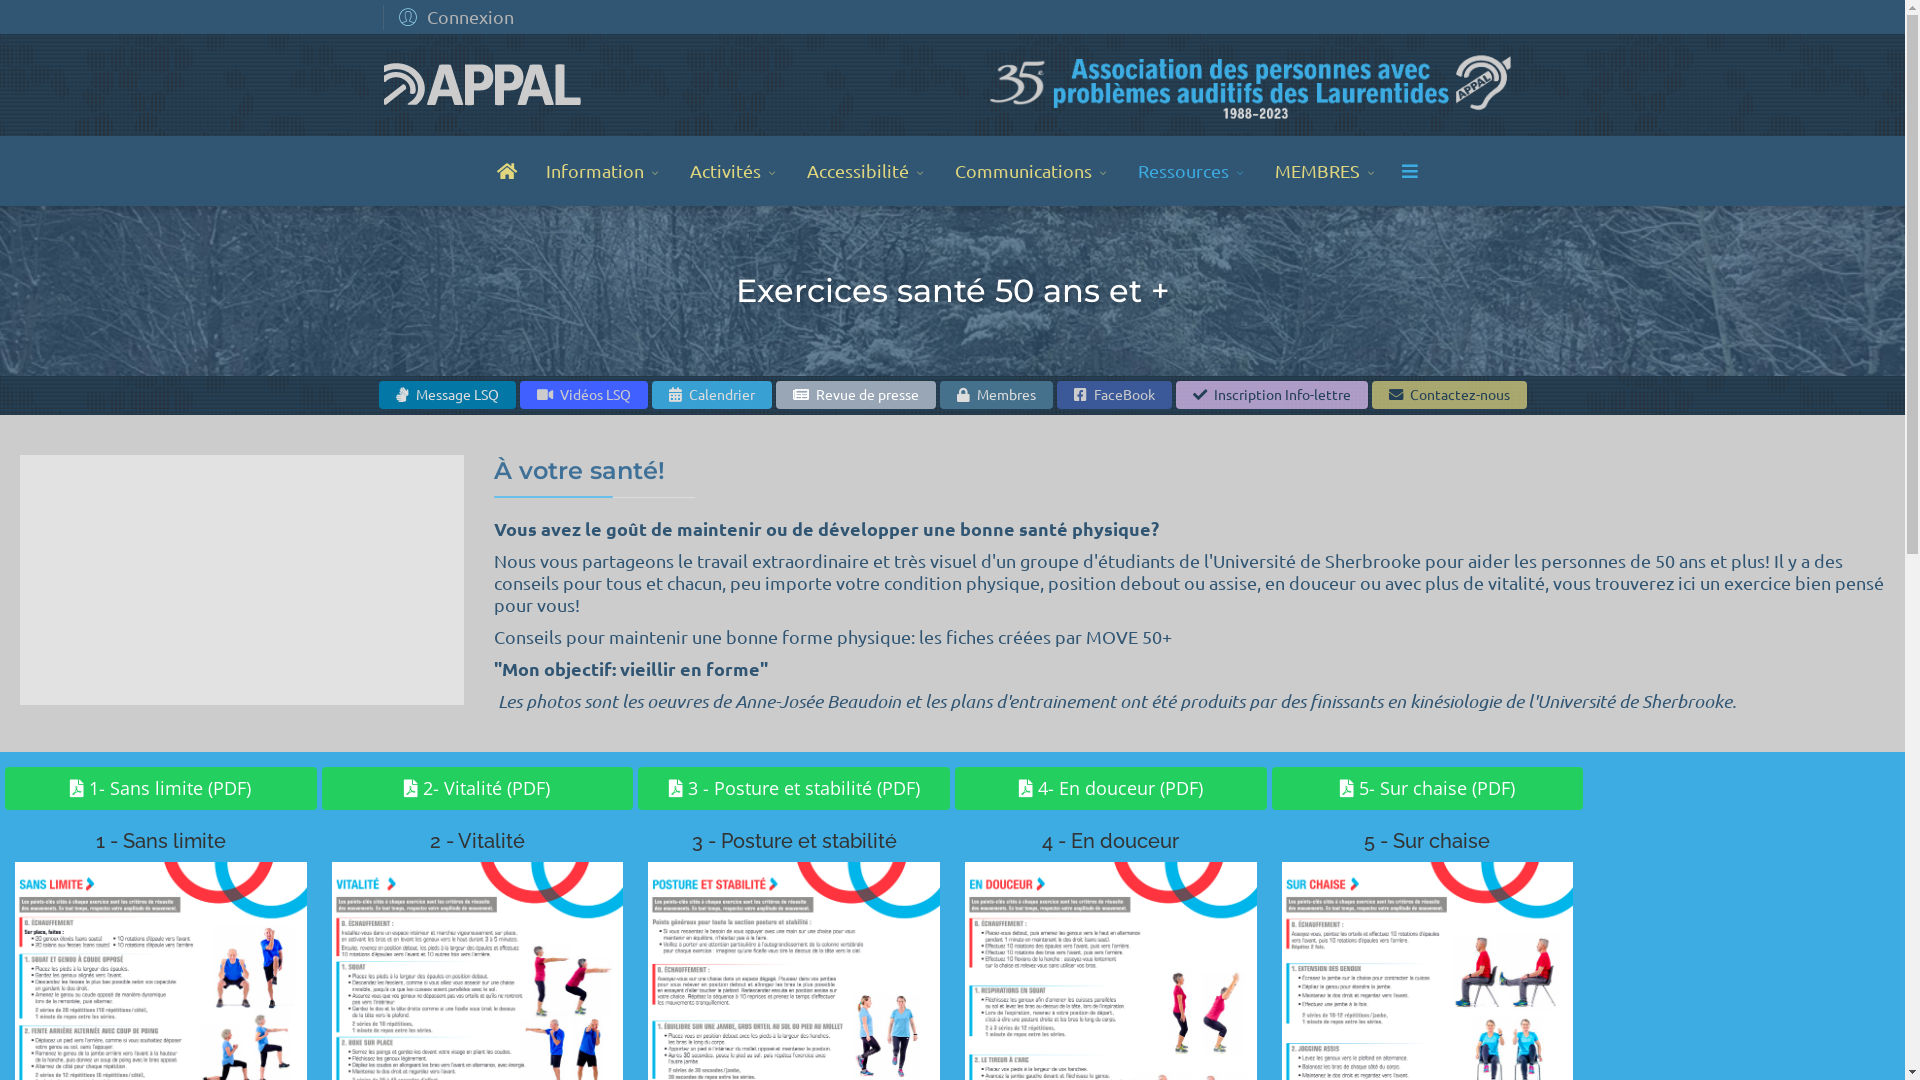  Describe the element at coordinates (1194, 171) in the screenshot. I see `Ressources` at that location.